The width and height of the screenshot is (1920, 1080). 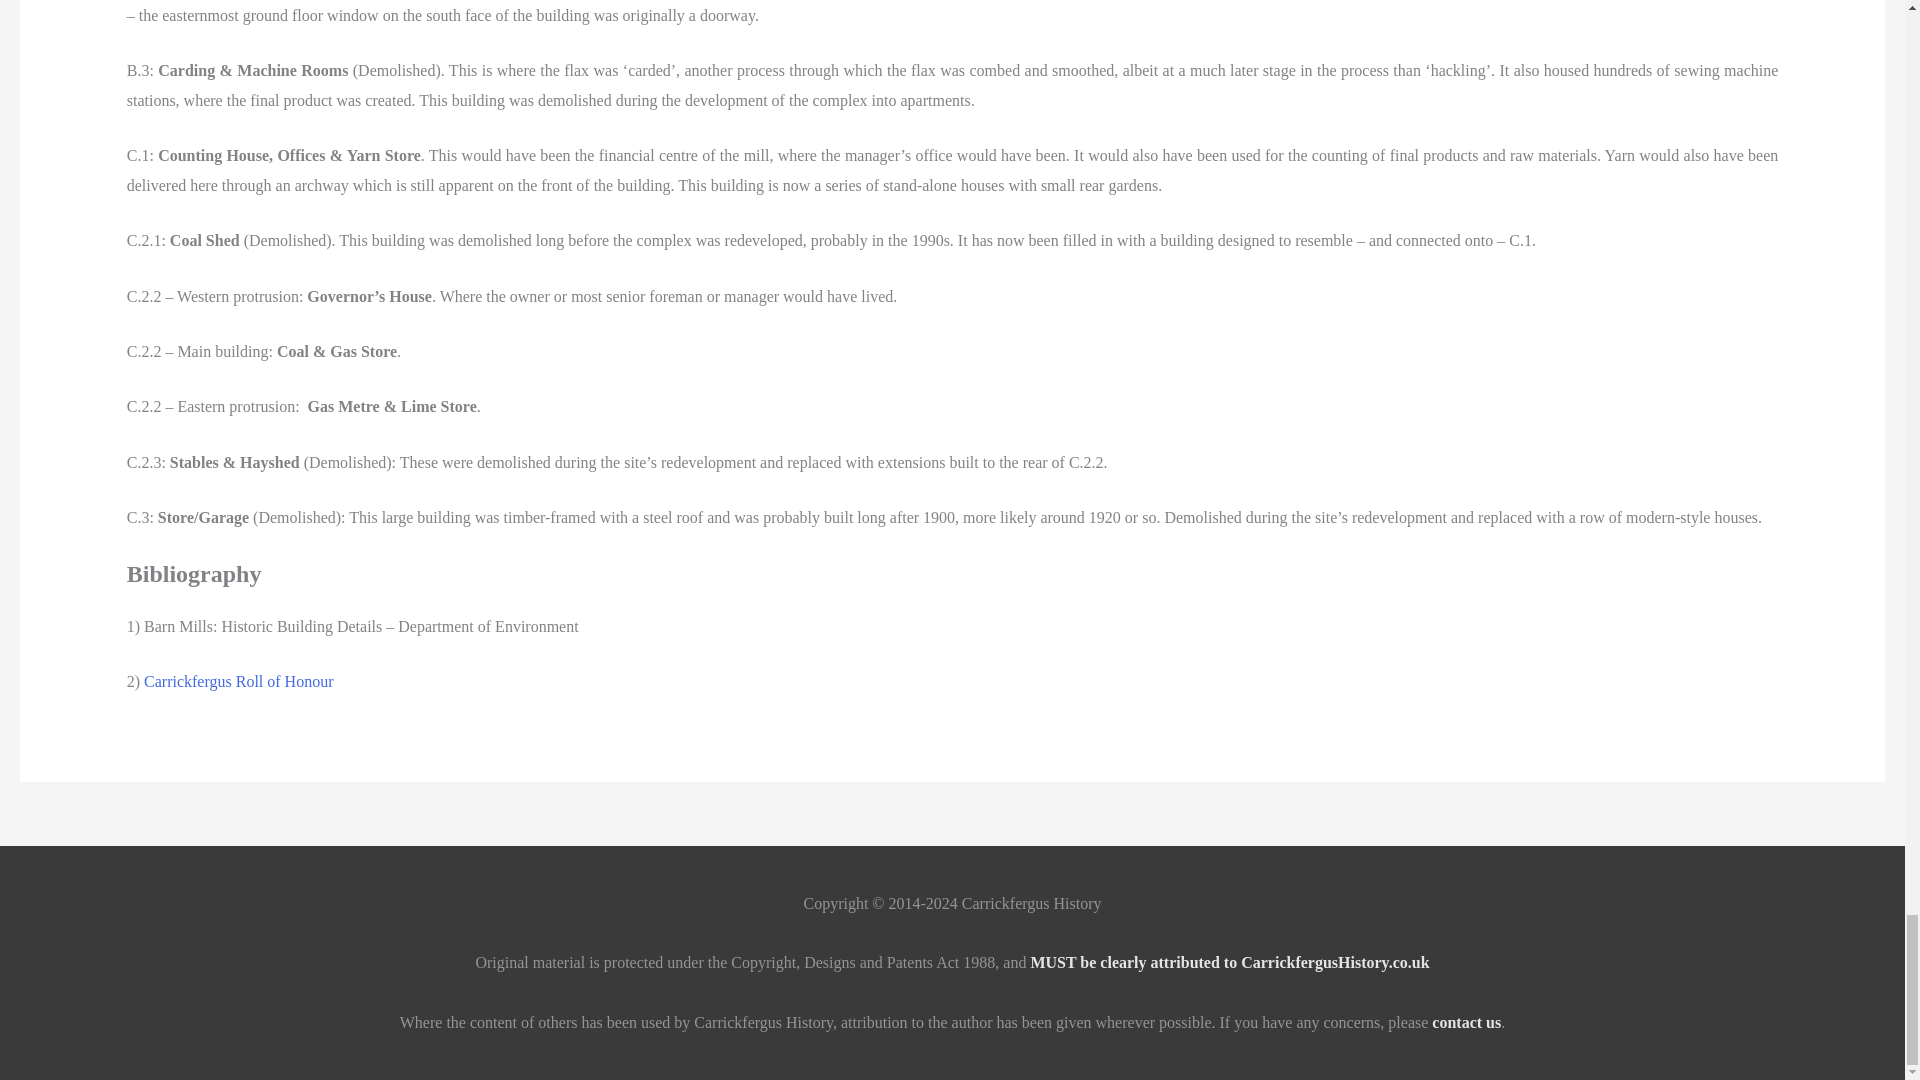 What do you see at coordinates (1228, 962) in the screenshot?
I see `MUST be clearly attributed to CarrickfergusHistory.co.uk` at bounding box center [1228, 962].